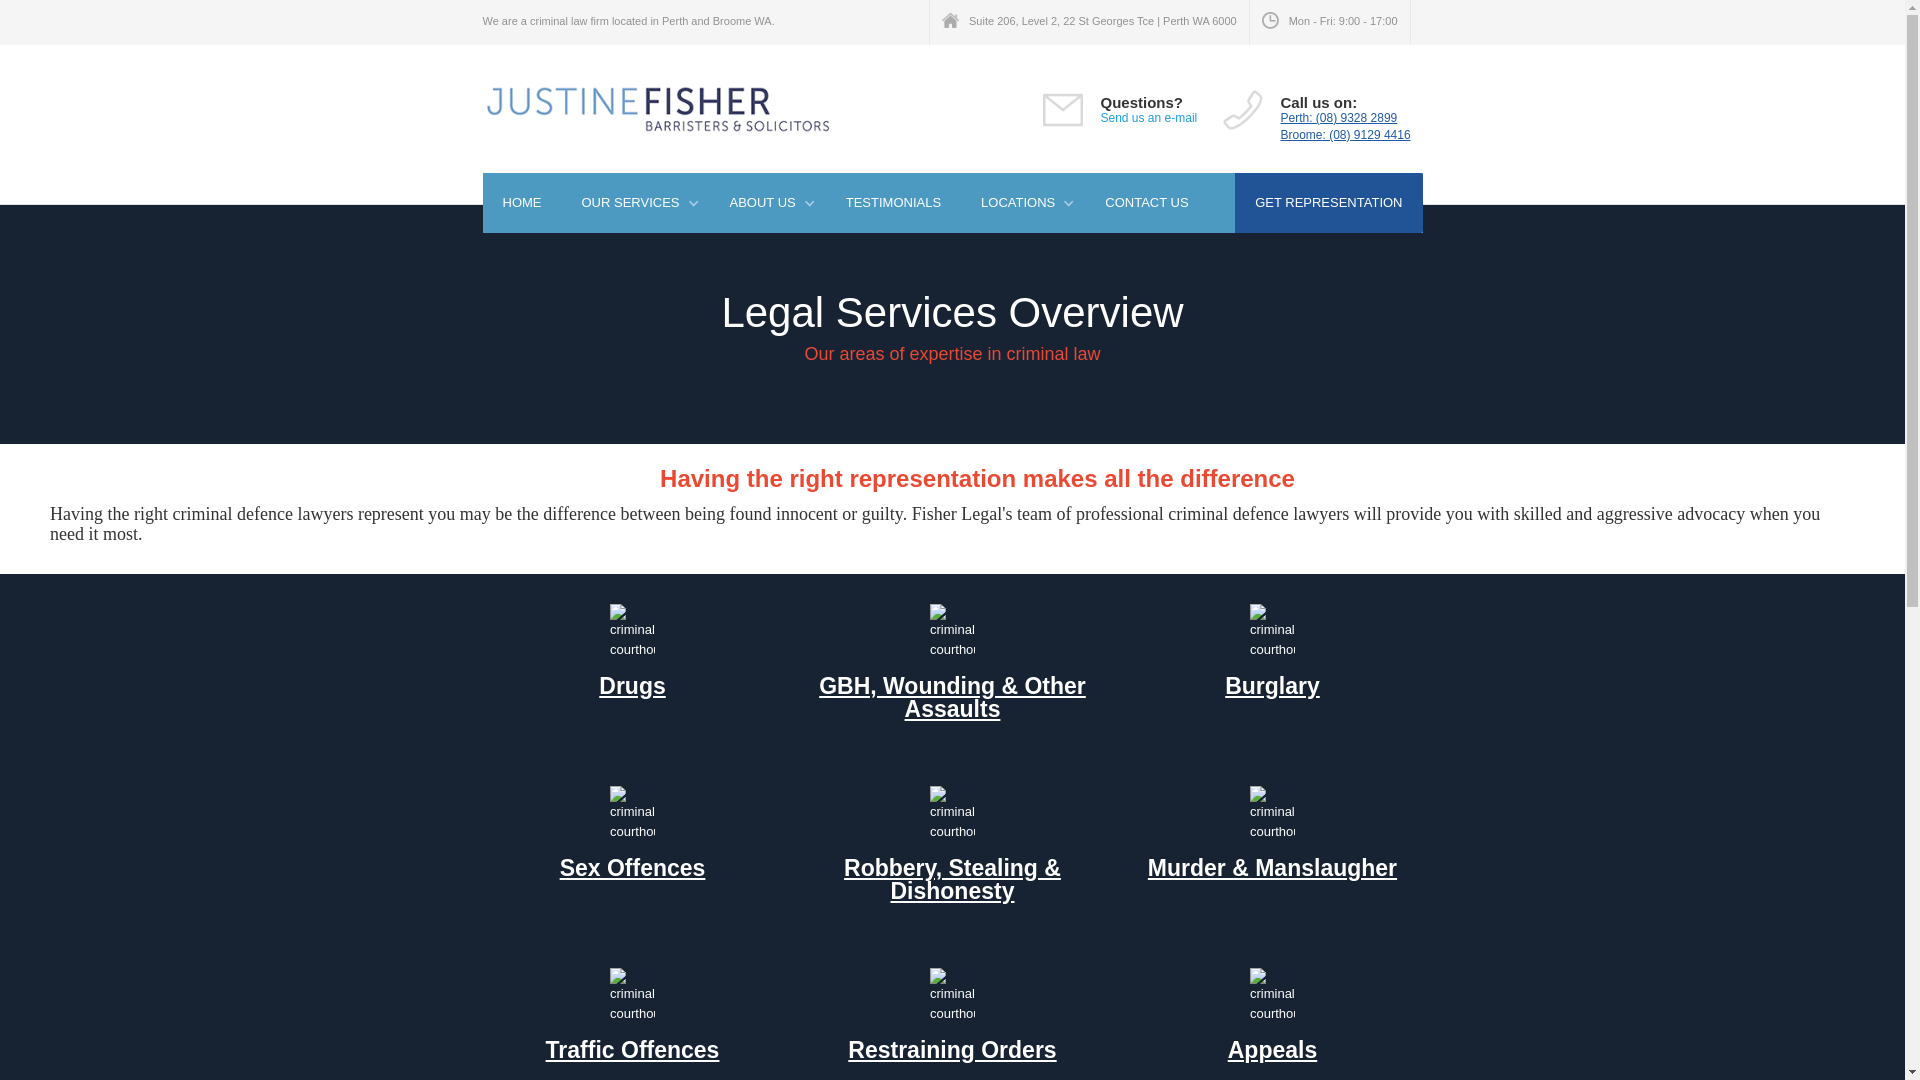 The width and height of the screenshot is (1920, 1080). Describe the element at coordinates (633, 868) in the screenshot. I see `Sex Offences` at that location.